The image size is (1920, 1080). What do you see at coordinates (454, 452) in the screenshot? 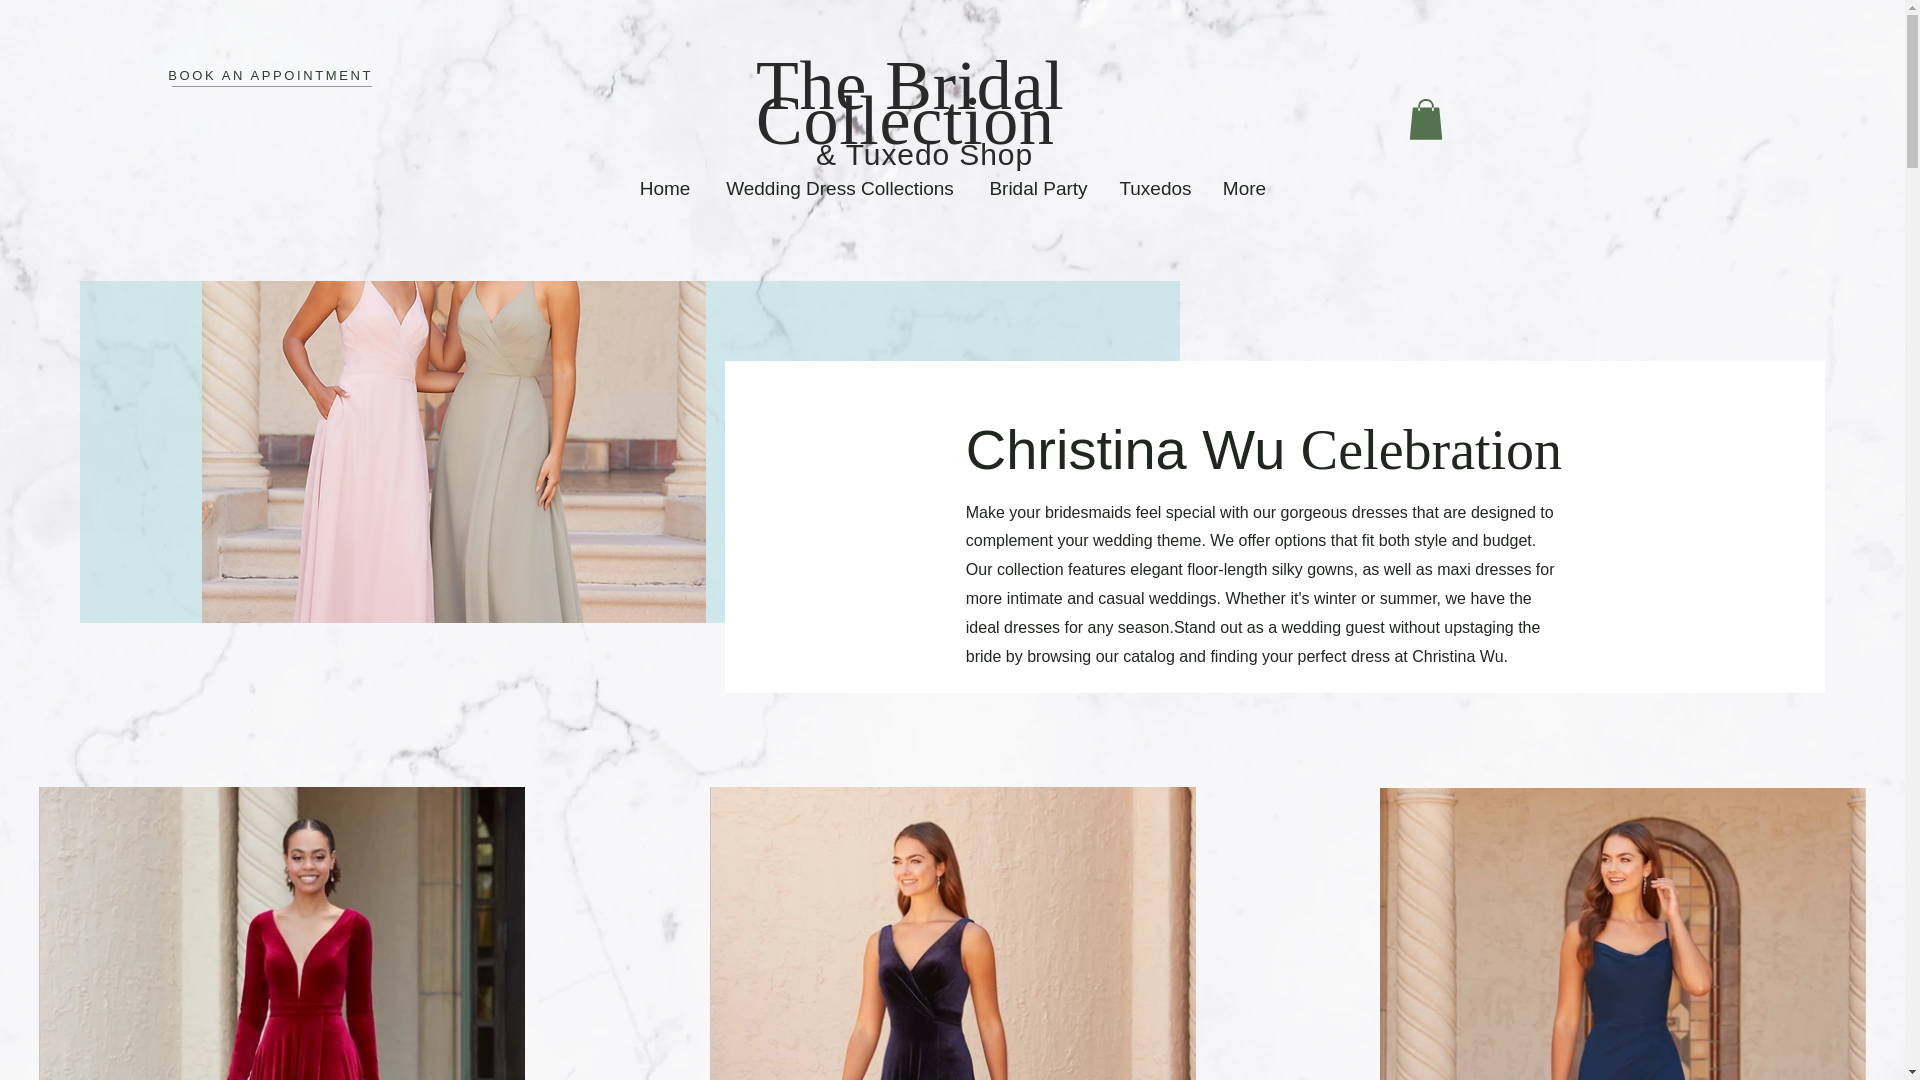
I see `CW Love.jpg` at bounding box center [454, 452].